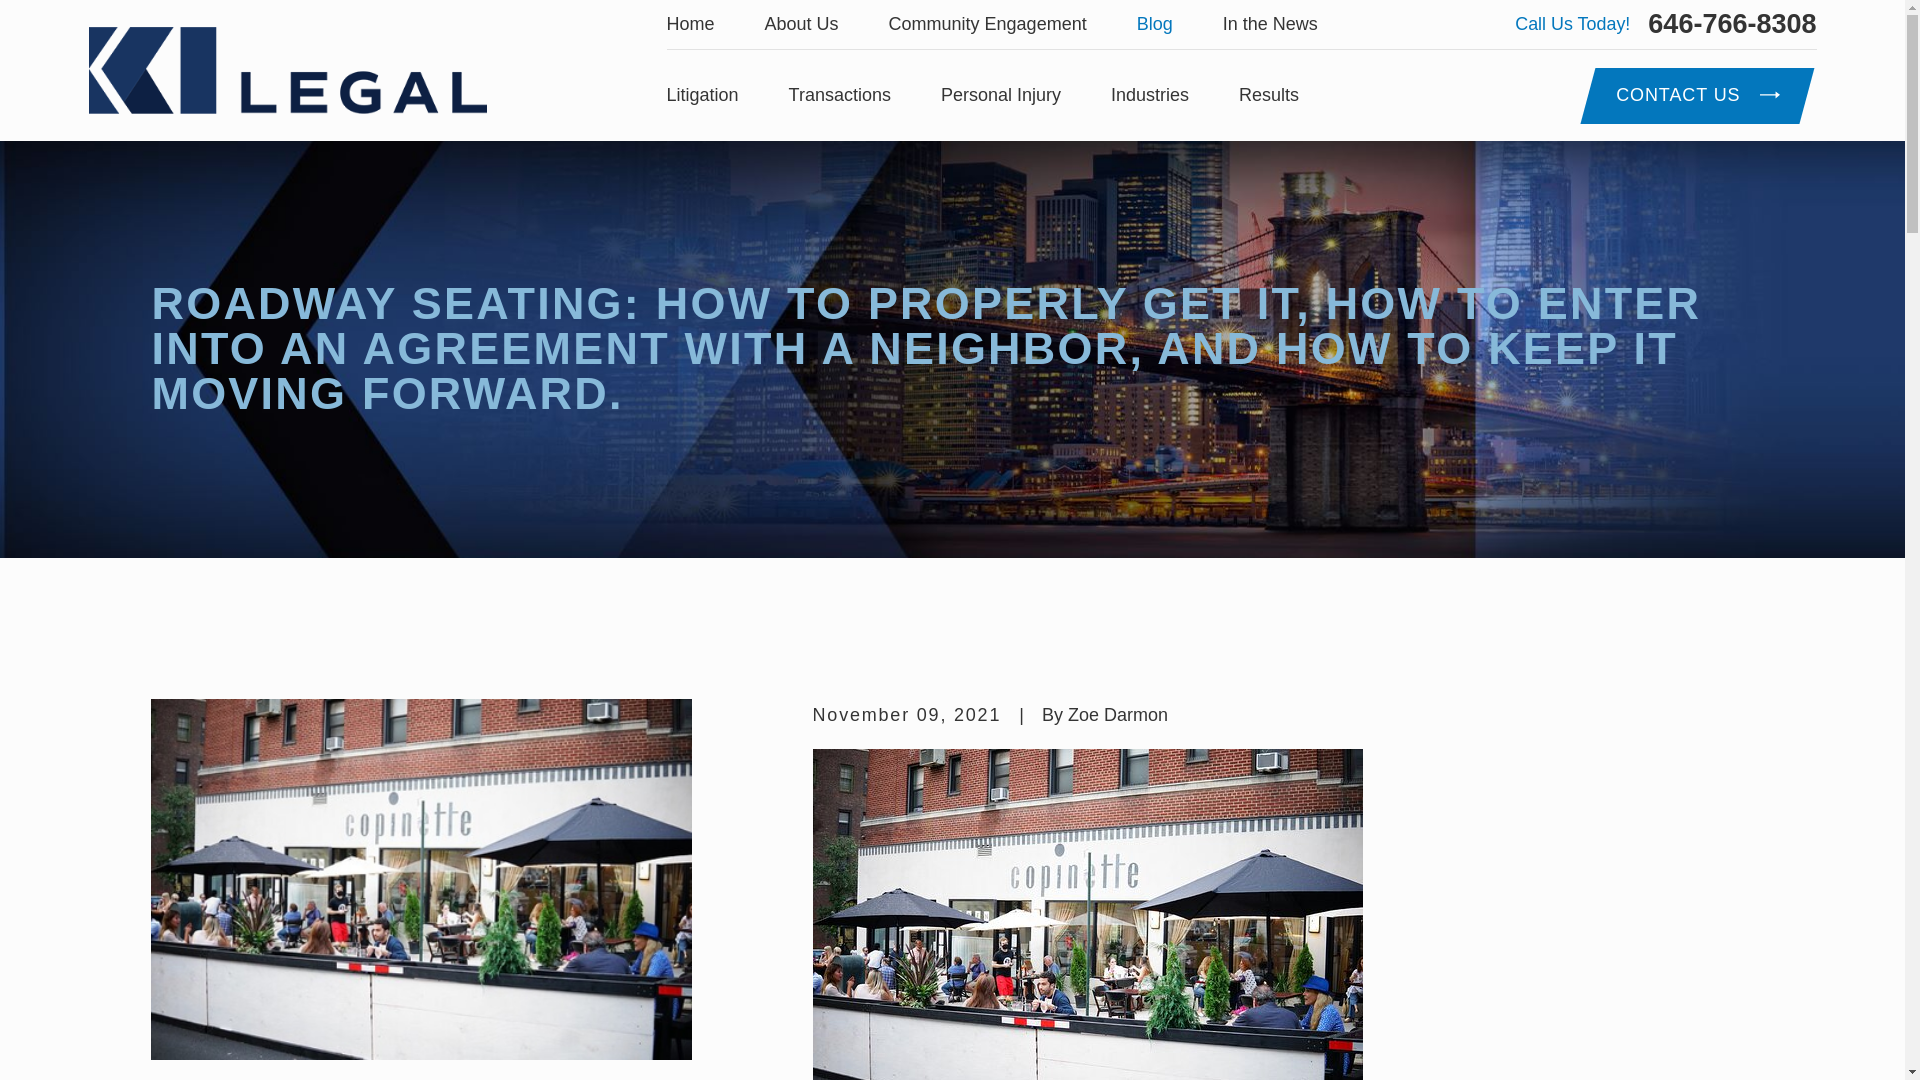  Describe the element at coordinates (1732, 24) in the screenshot. I see `646-766-8308` at that location.